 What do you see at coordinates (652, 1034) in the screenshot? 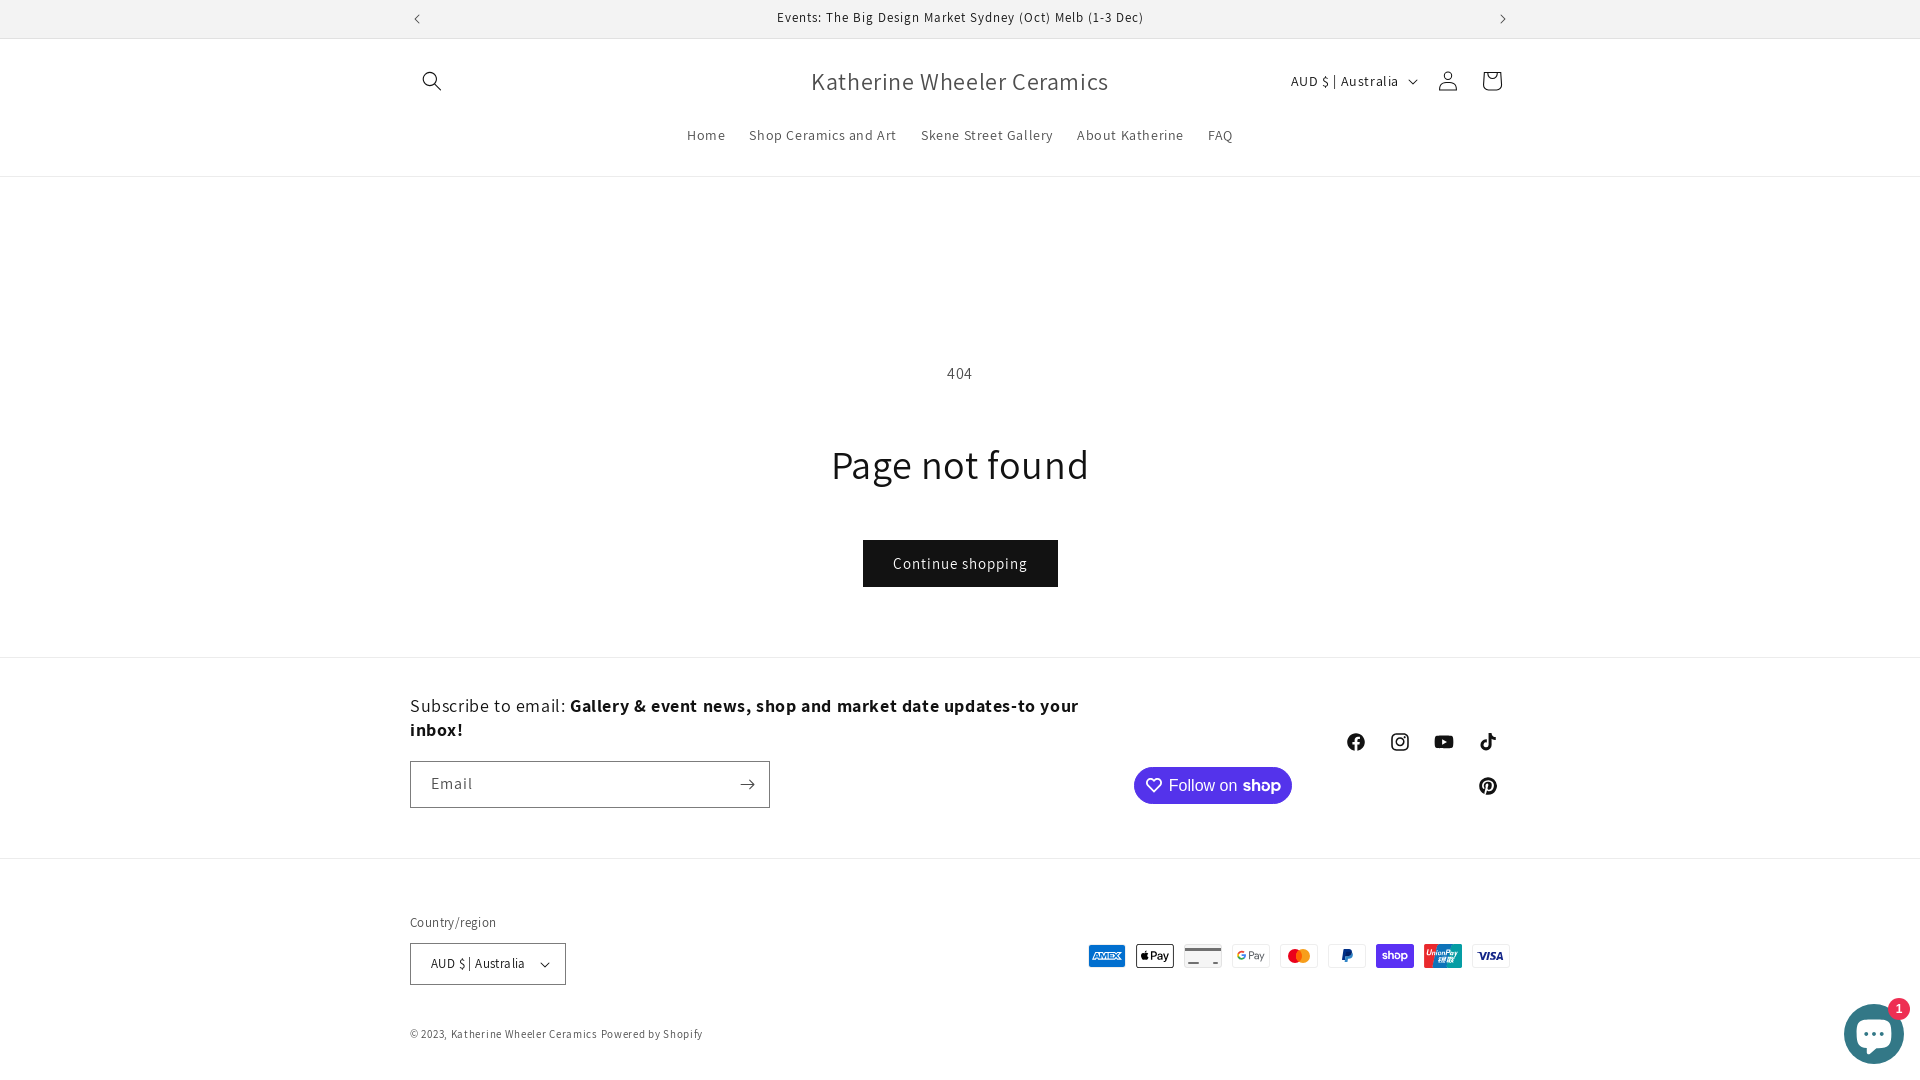
I see `Powered by Shopify` at bounding box center [652, 1034].